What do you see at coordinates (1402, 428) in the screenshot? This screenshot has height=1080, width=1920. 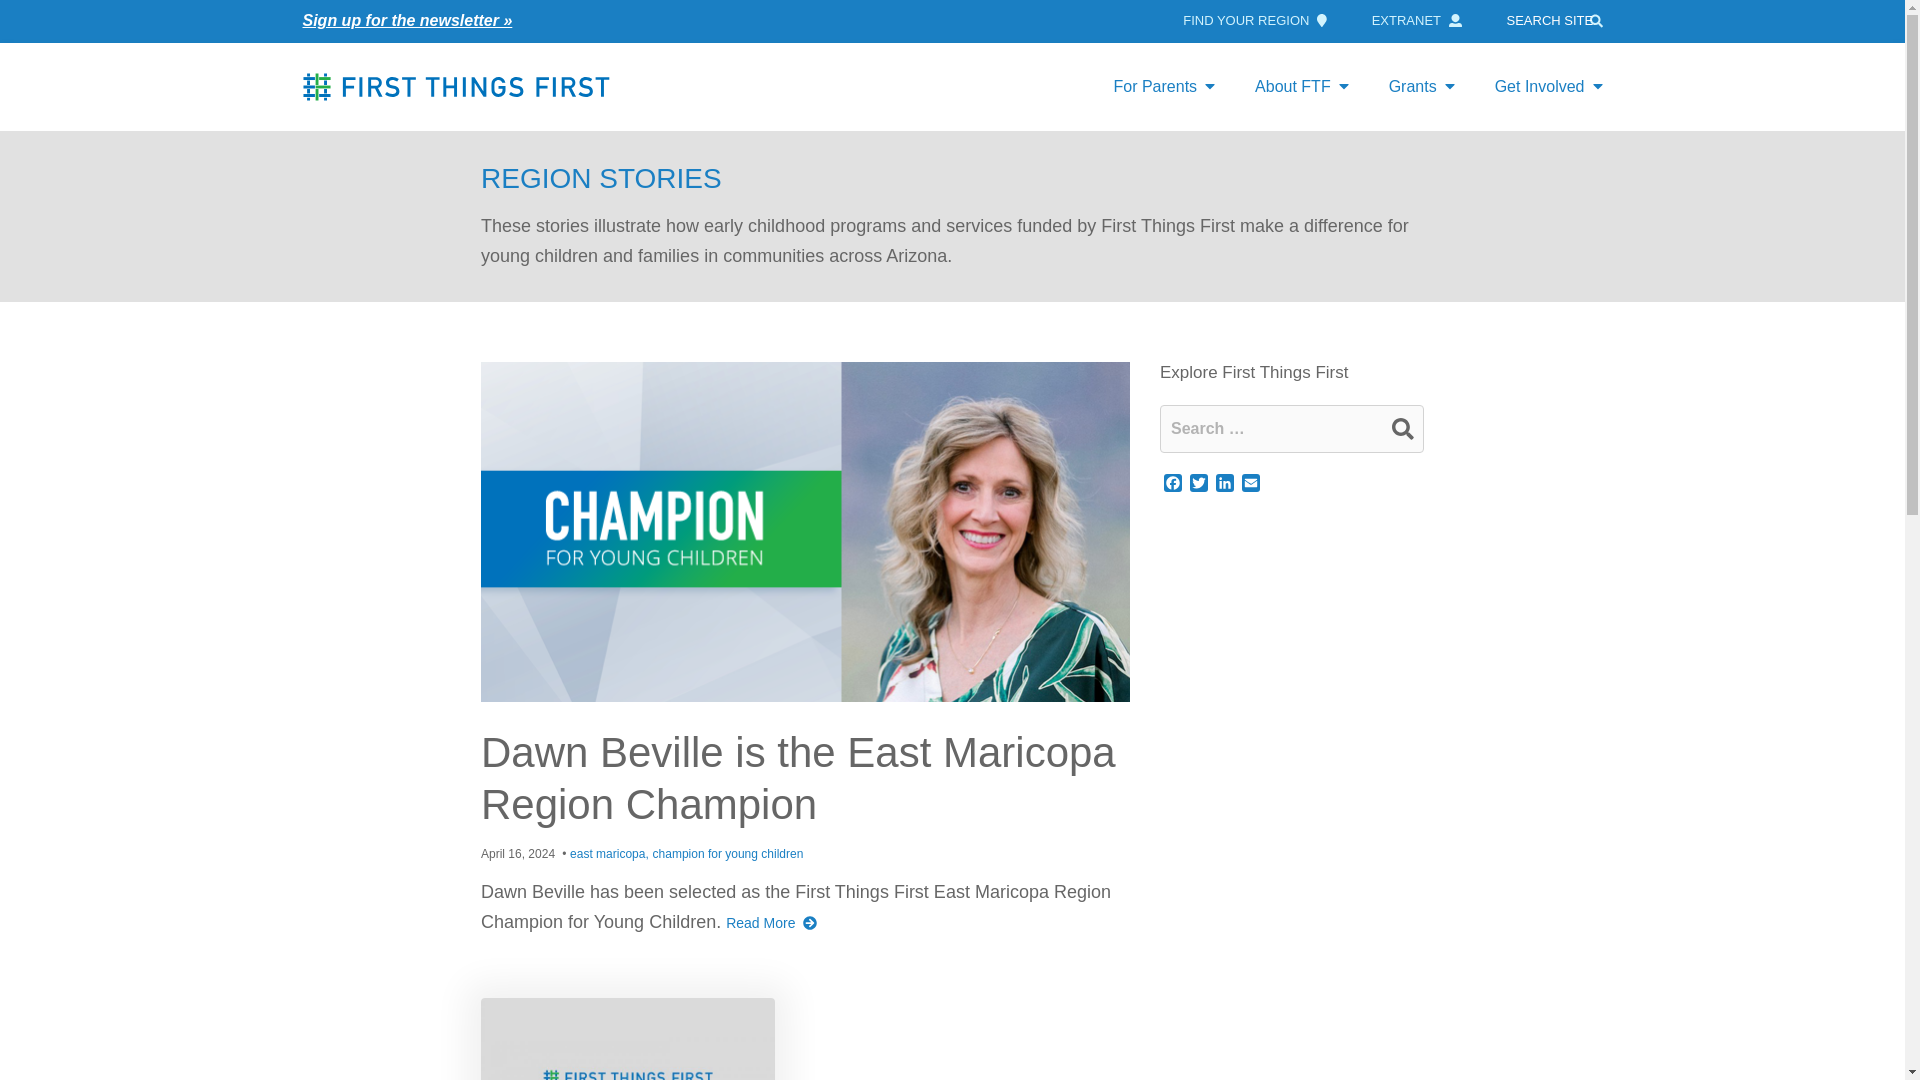 I see `Search` at bounding box center [1402, 428].